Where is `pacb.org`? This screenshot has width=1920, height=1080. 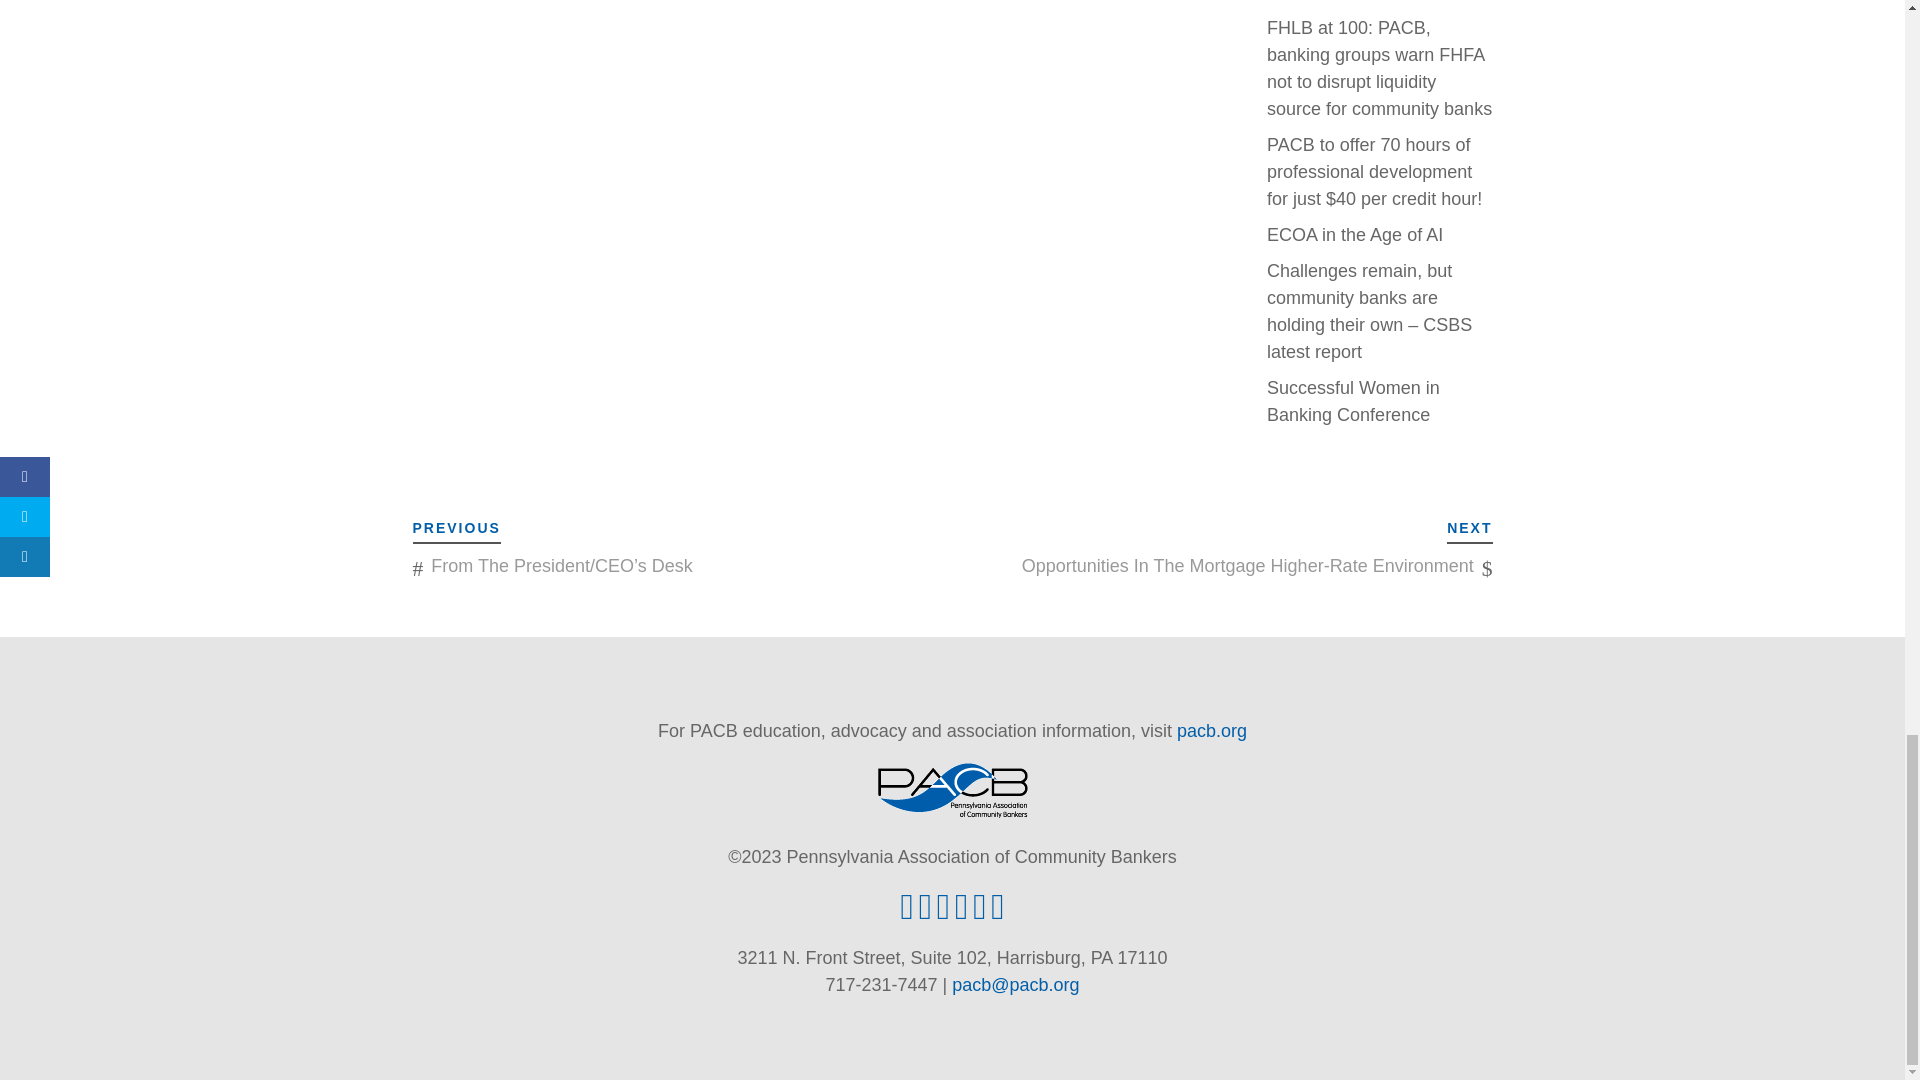 pacb.org is located at coordinates (1211, 730).